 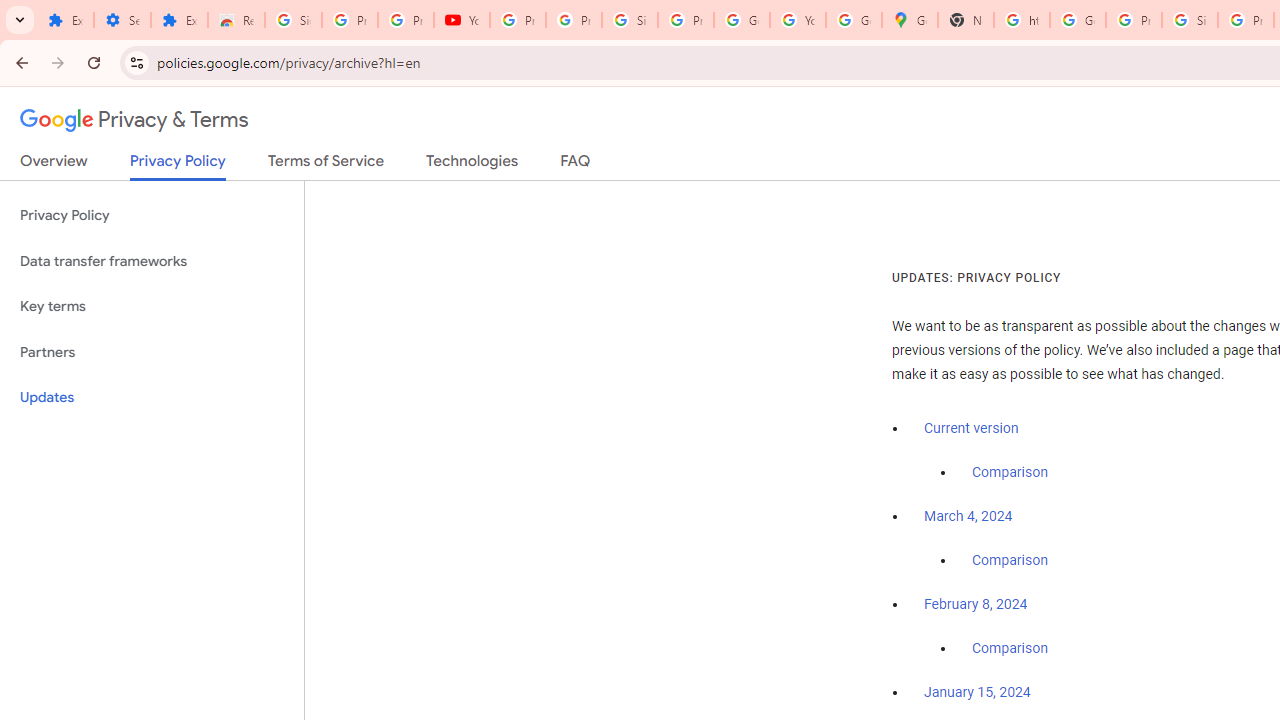 What do you see at coordinates (294, 20) in the screenshot?
I see `Sign in - Google Accounts` at bounding box center [294, 20].